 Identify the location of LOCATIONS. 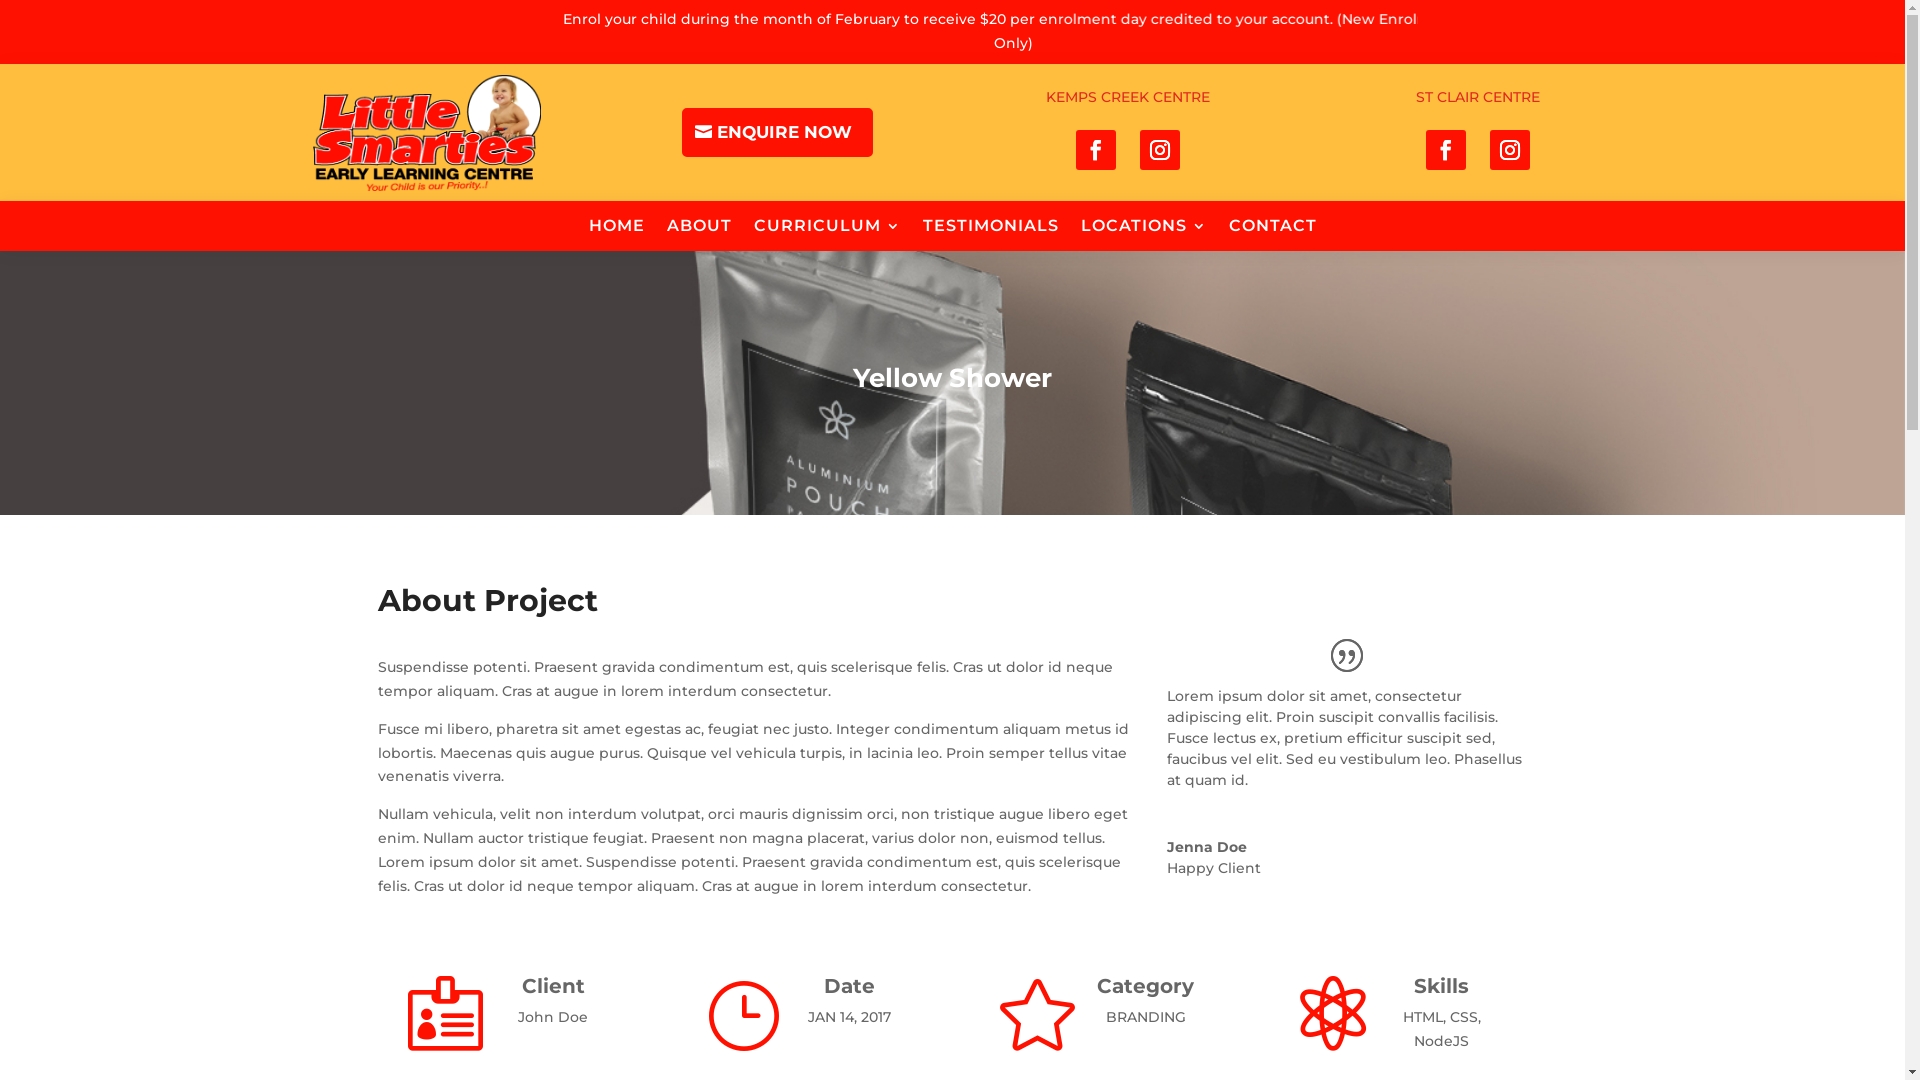
(1143, 230).